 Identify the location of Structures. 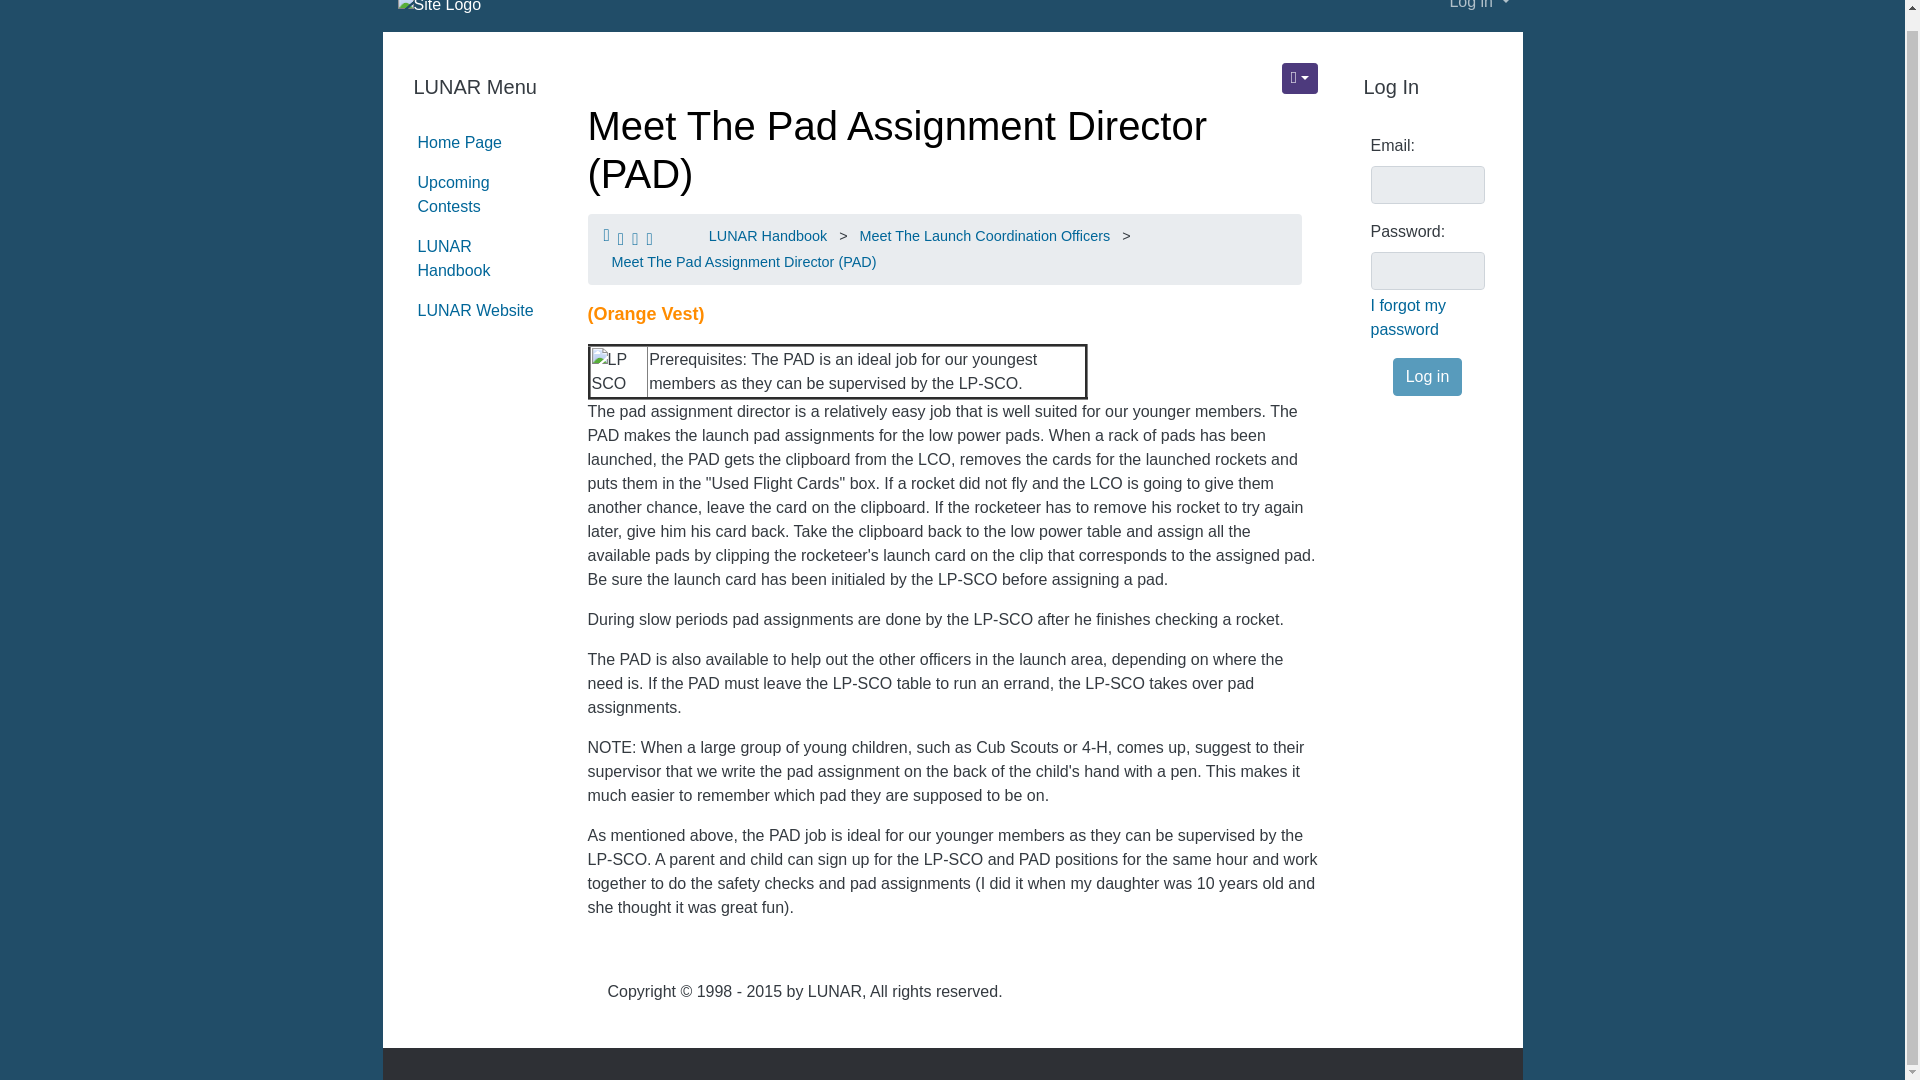
(1300, 78).